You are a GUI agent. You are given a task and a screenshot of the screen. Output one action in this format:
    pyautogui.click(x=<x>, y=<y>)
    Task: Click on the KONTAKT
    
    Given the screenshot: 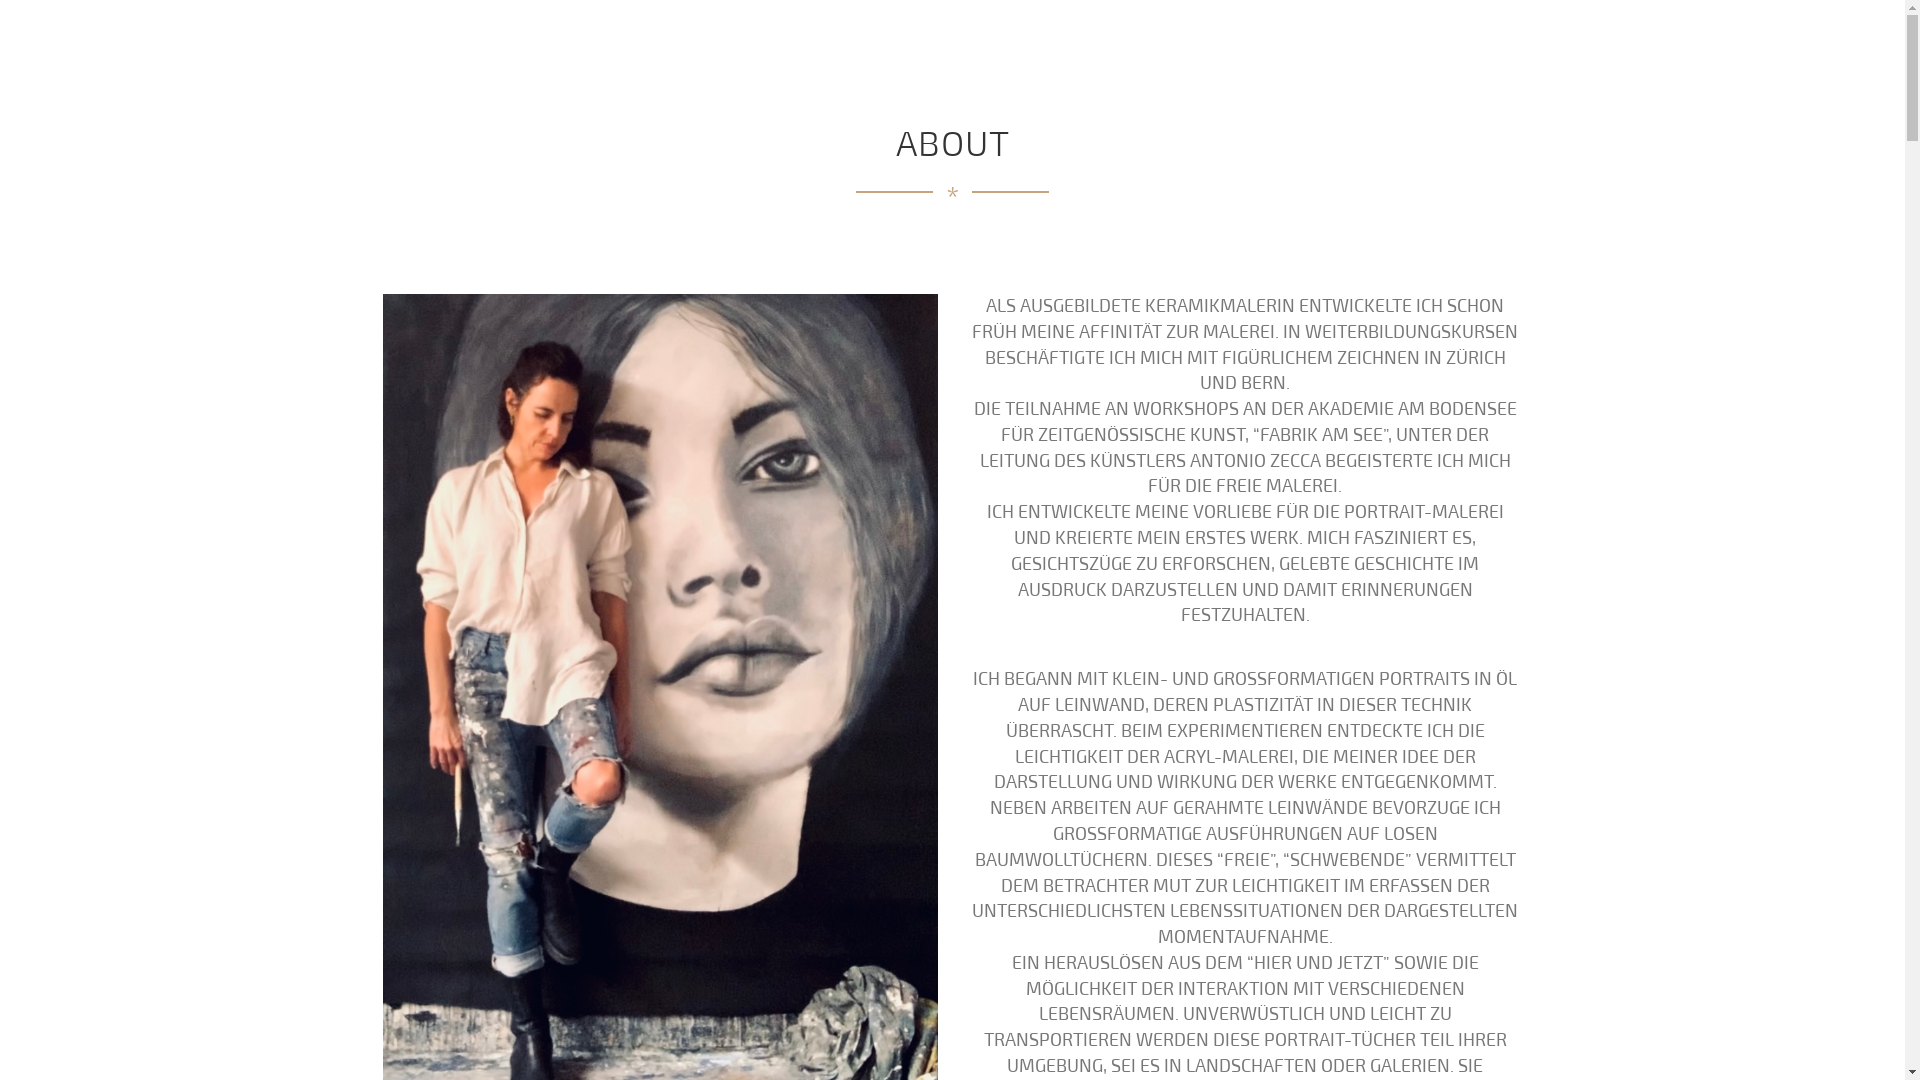 What is the action you would take?
    pyautogui.click(x=1487, y=50)
    